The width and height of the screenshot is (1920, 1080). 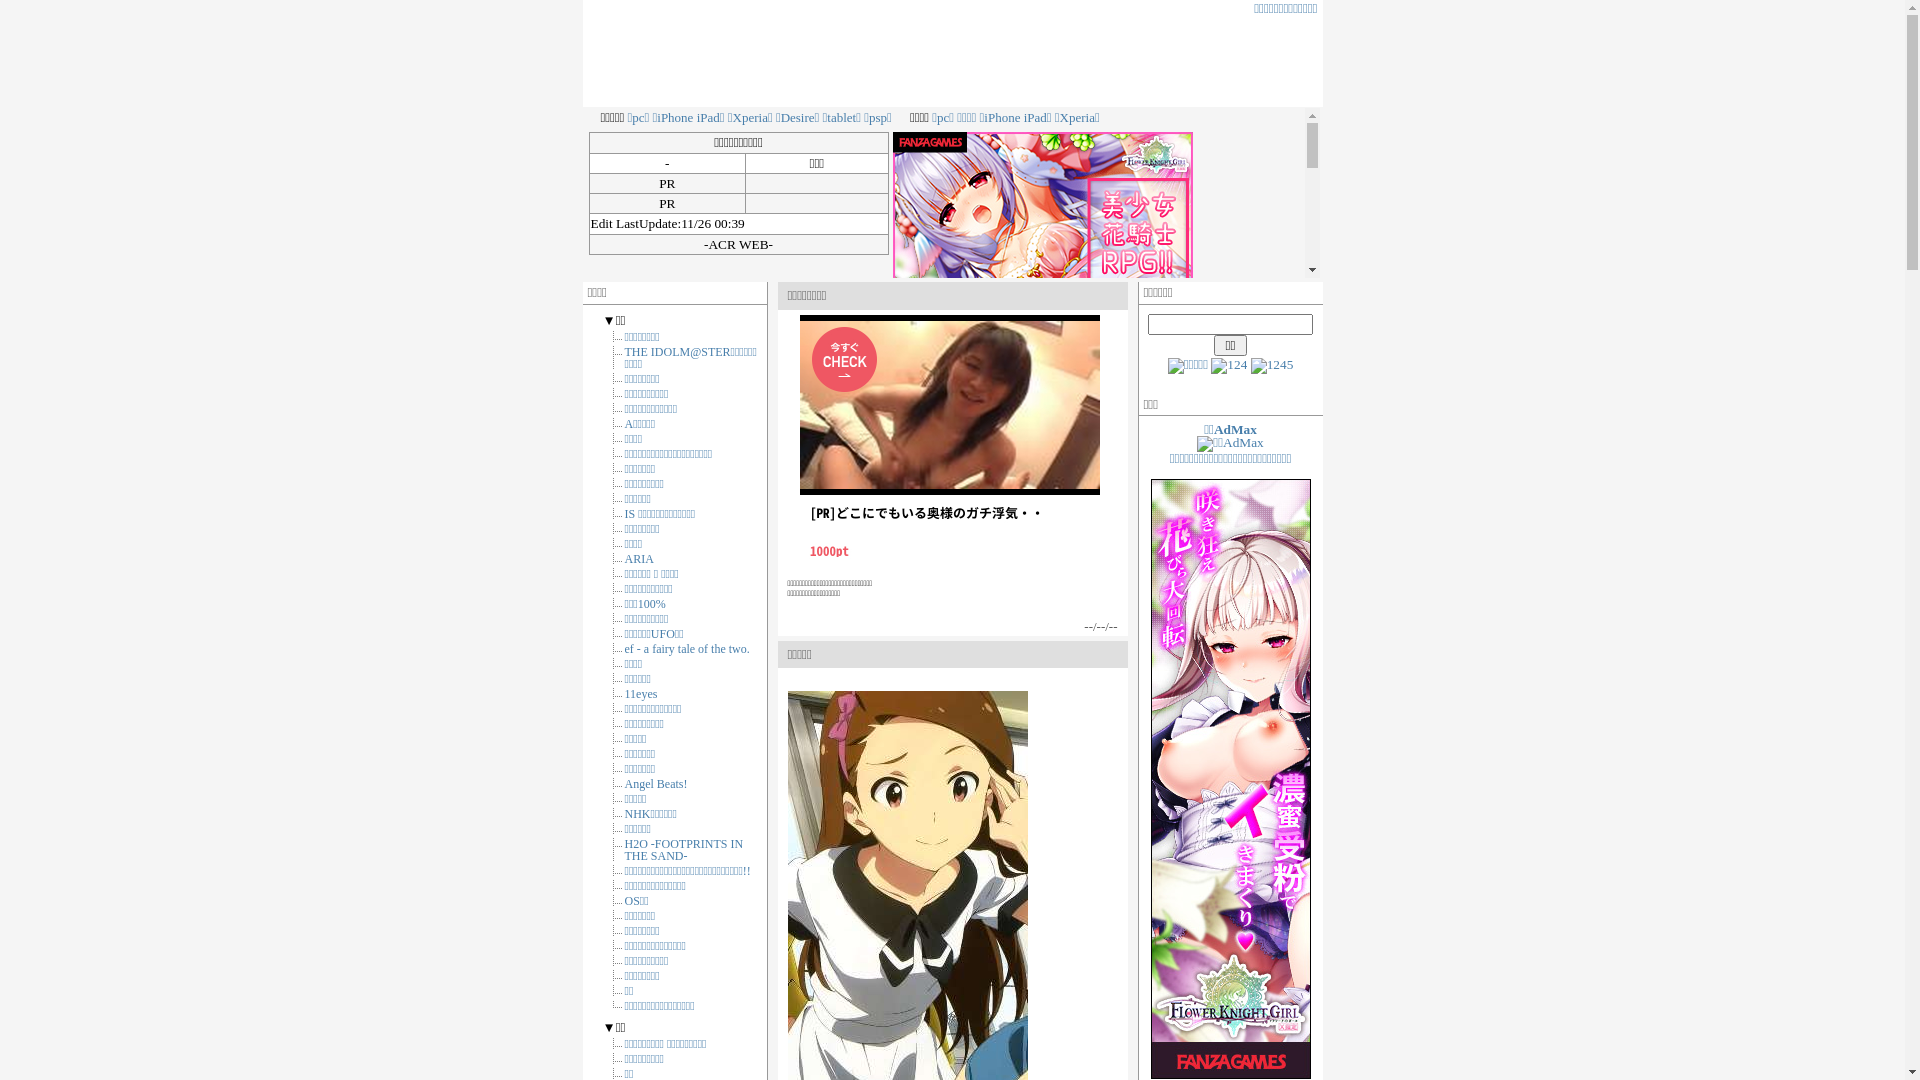 I want to click on Angel Beats!, so click(x=656, y=784).